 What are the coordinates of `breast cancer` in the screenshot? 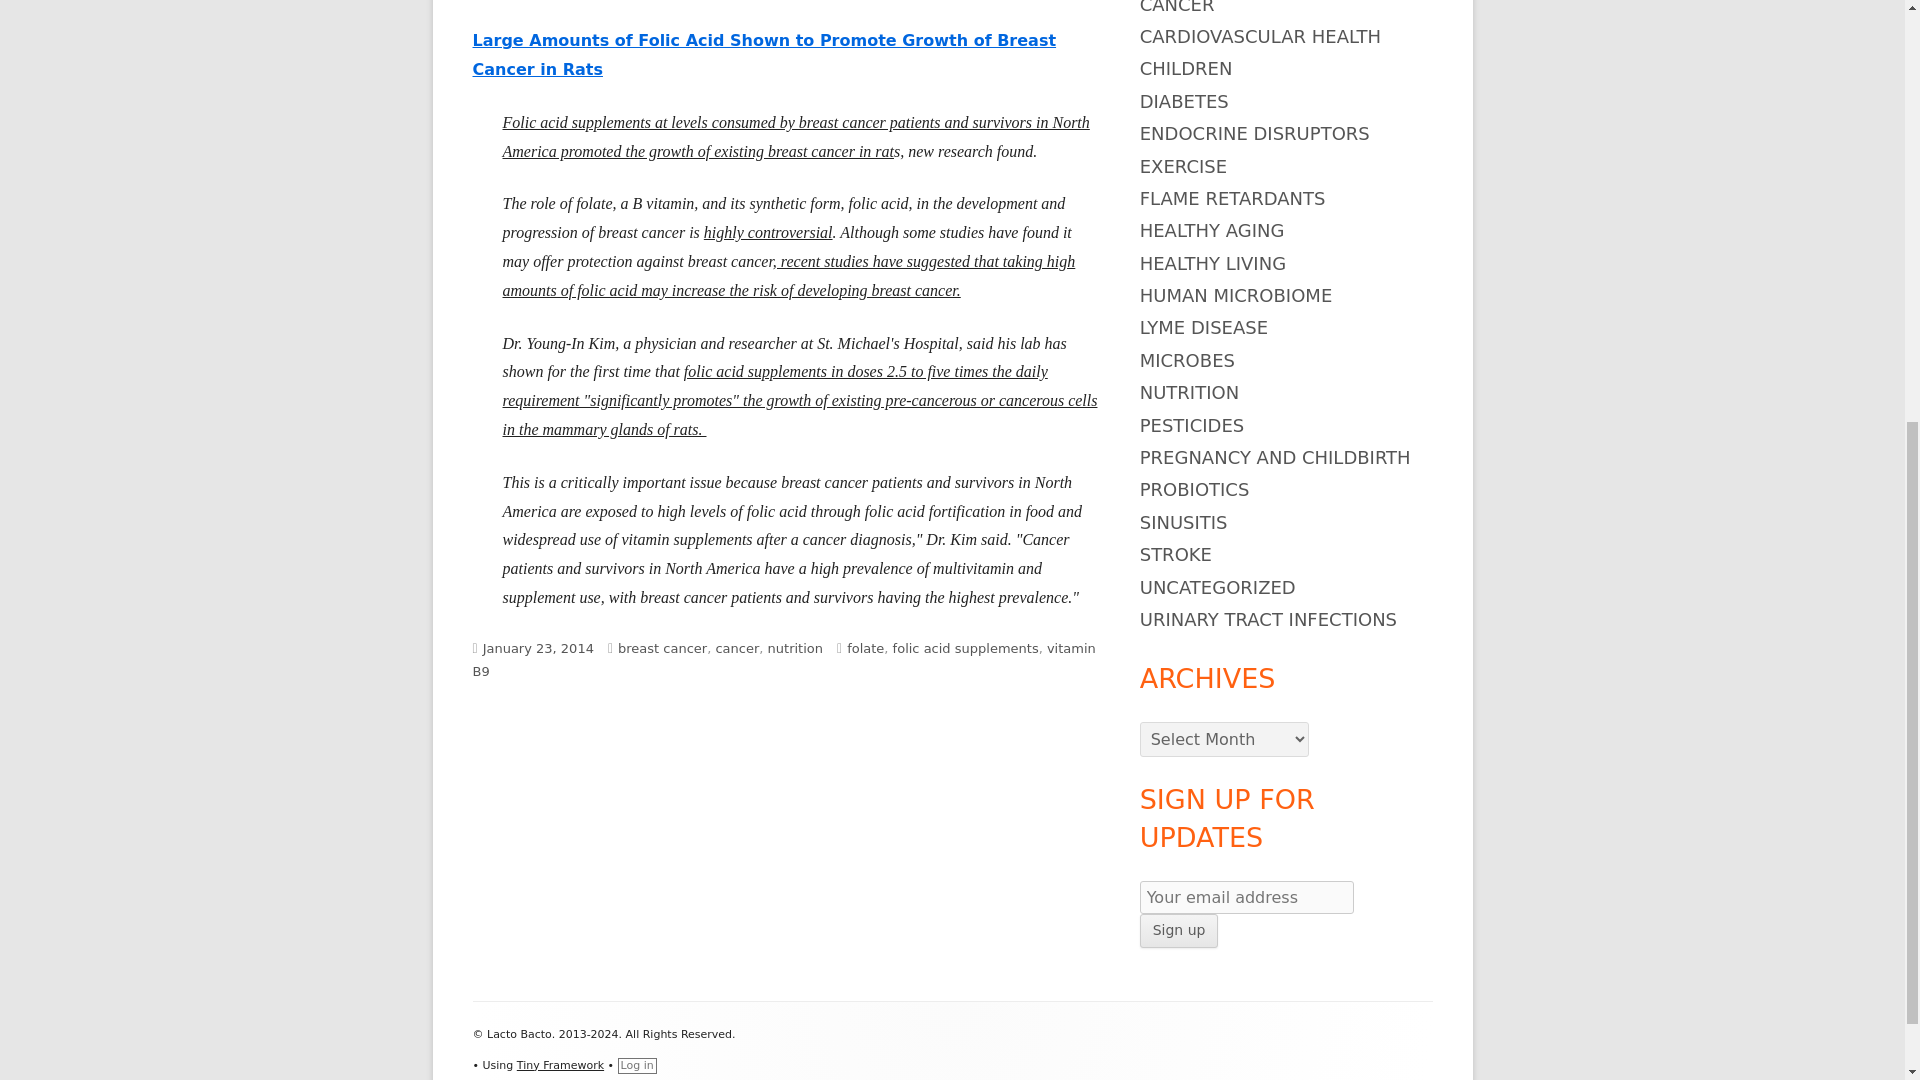 It's located at (662, 648).